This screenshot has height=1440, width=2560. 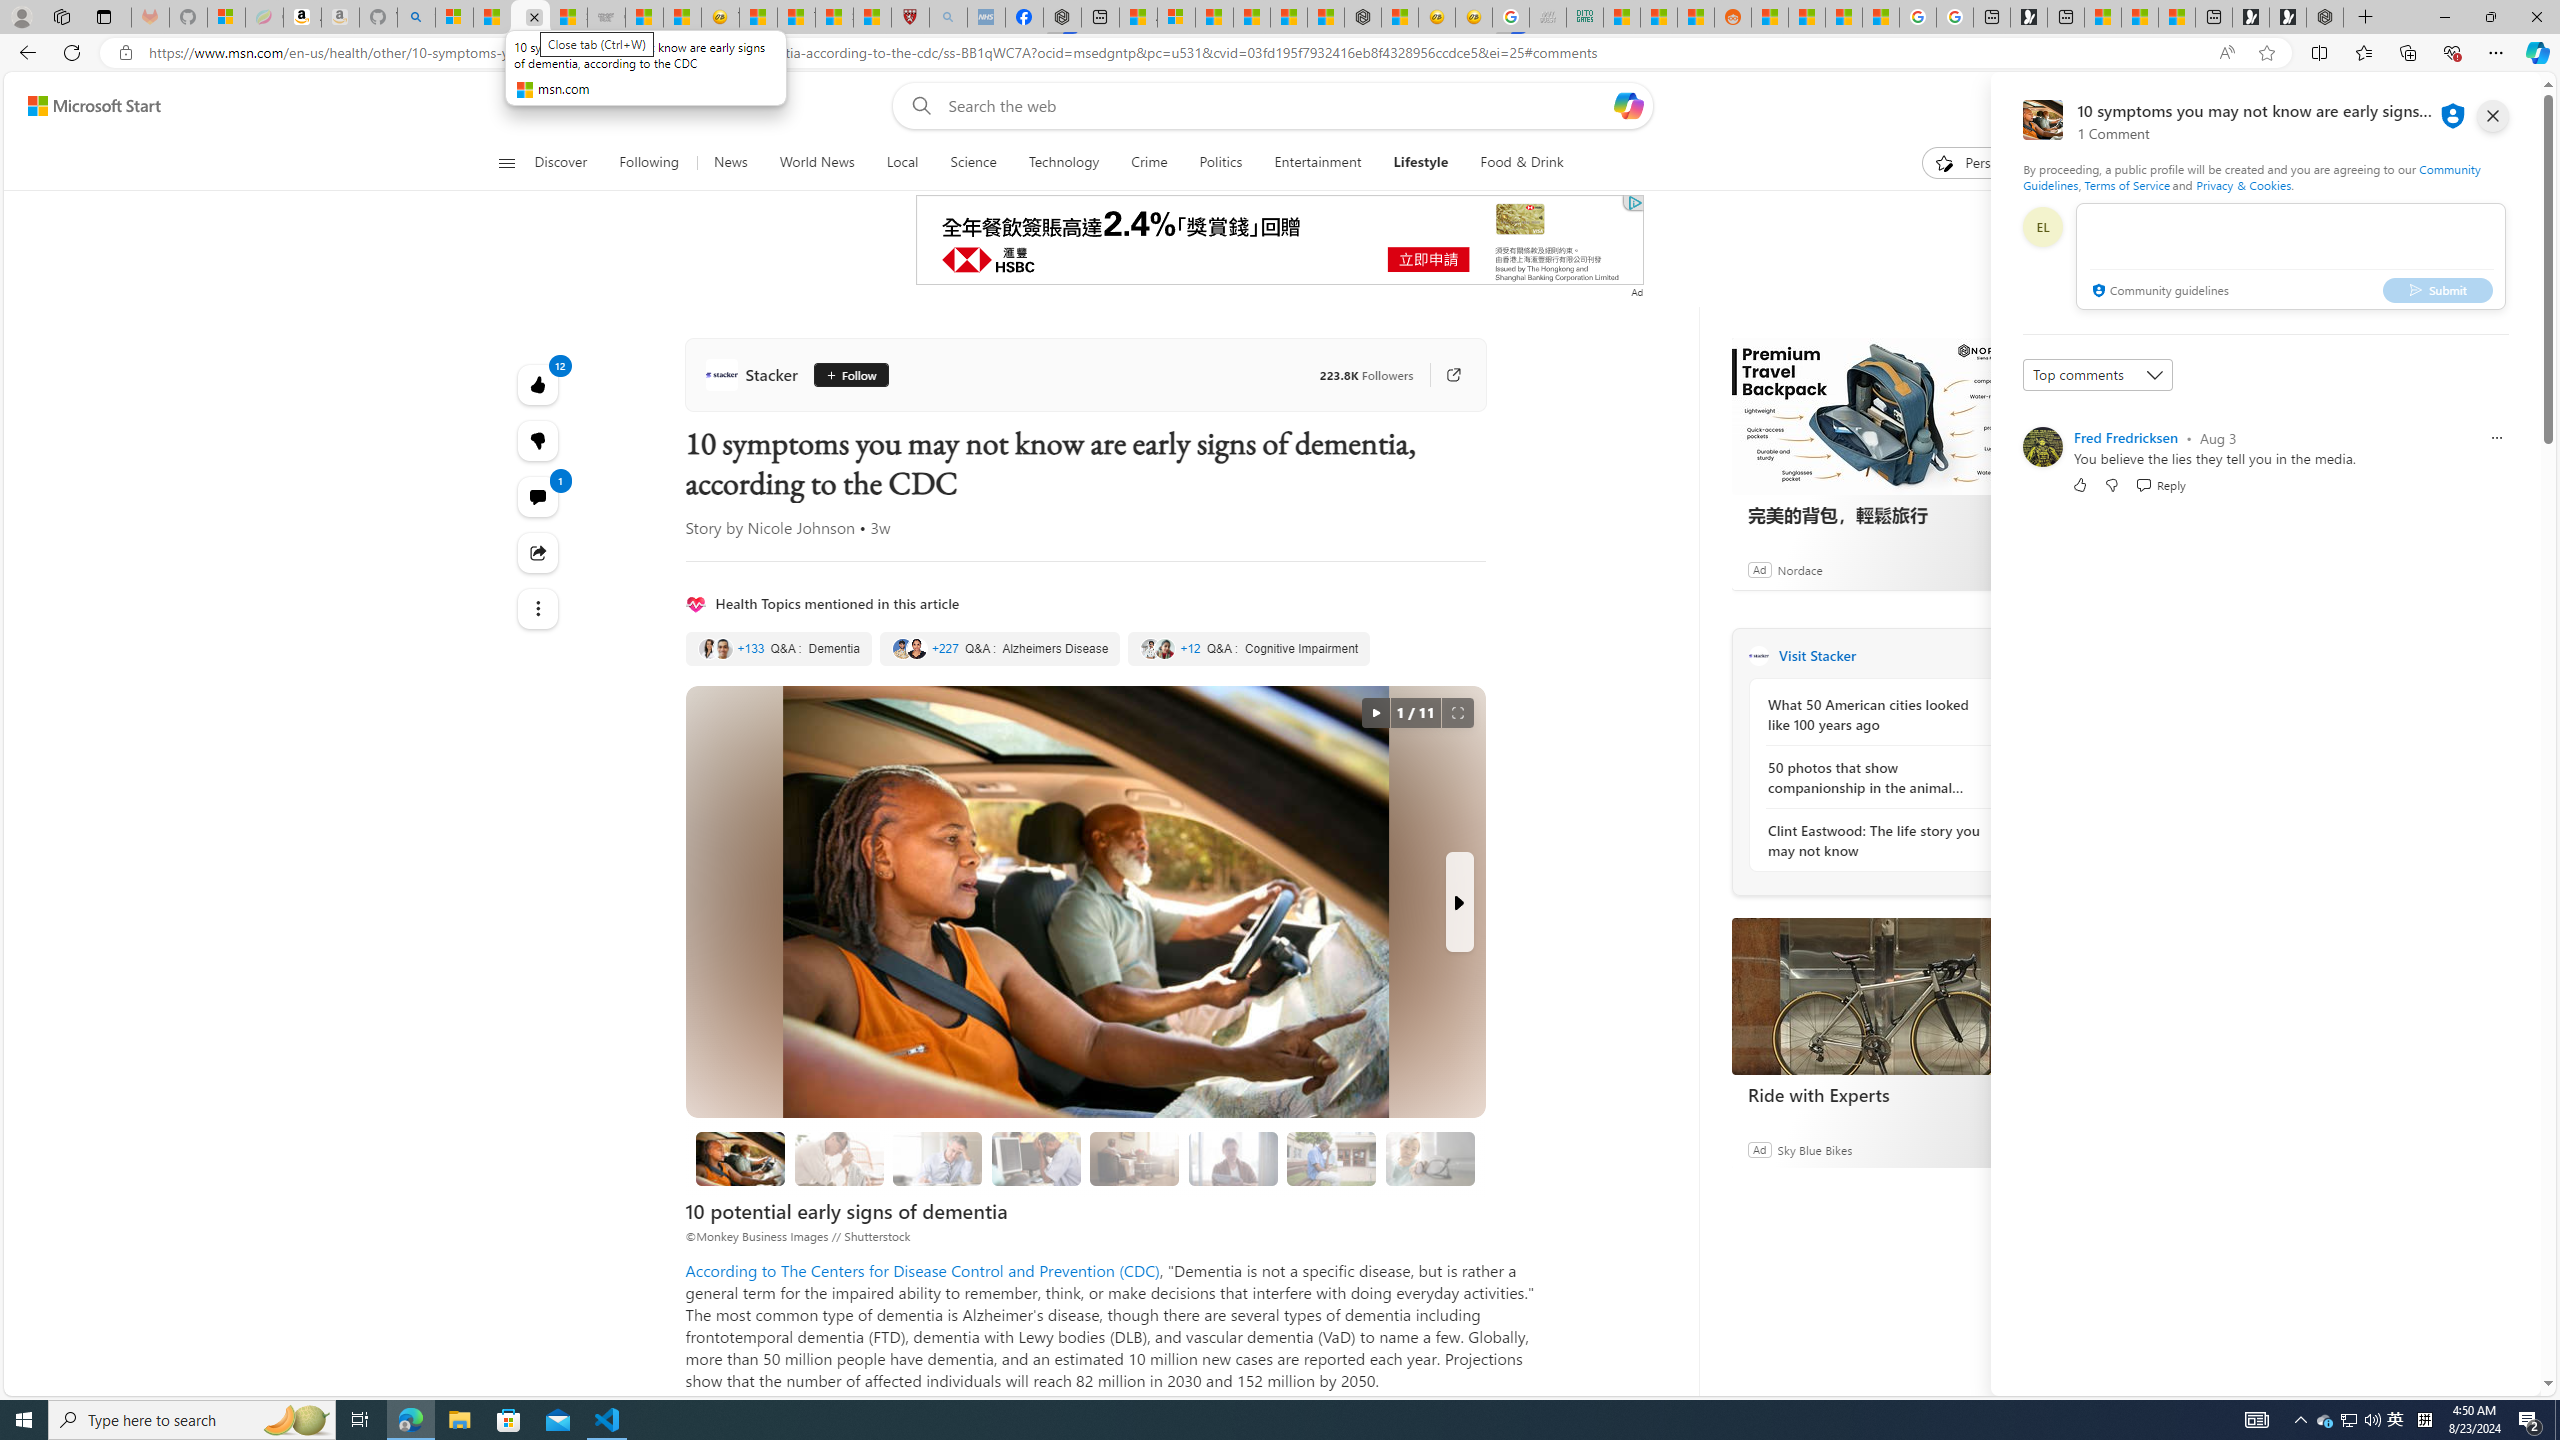 What do you see at coordinates (1770, 17) in the screenshot?
I see `R******* | Trusted Community Engagement and Contributions` at bounding box center [1770, 17].